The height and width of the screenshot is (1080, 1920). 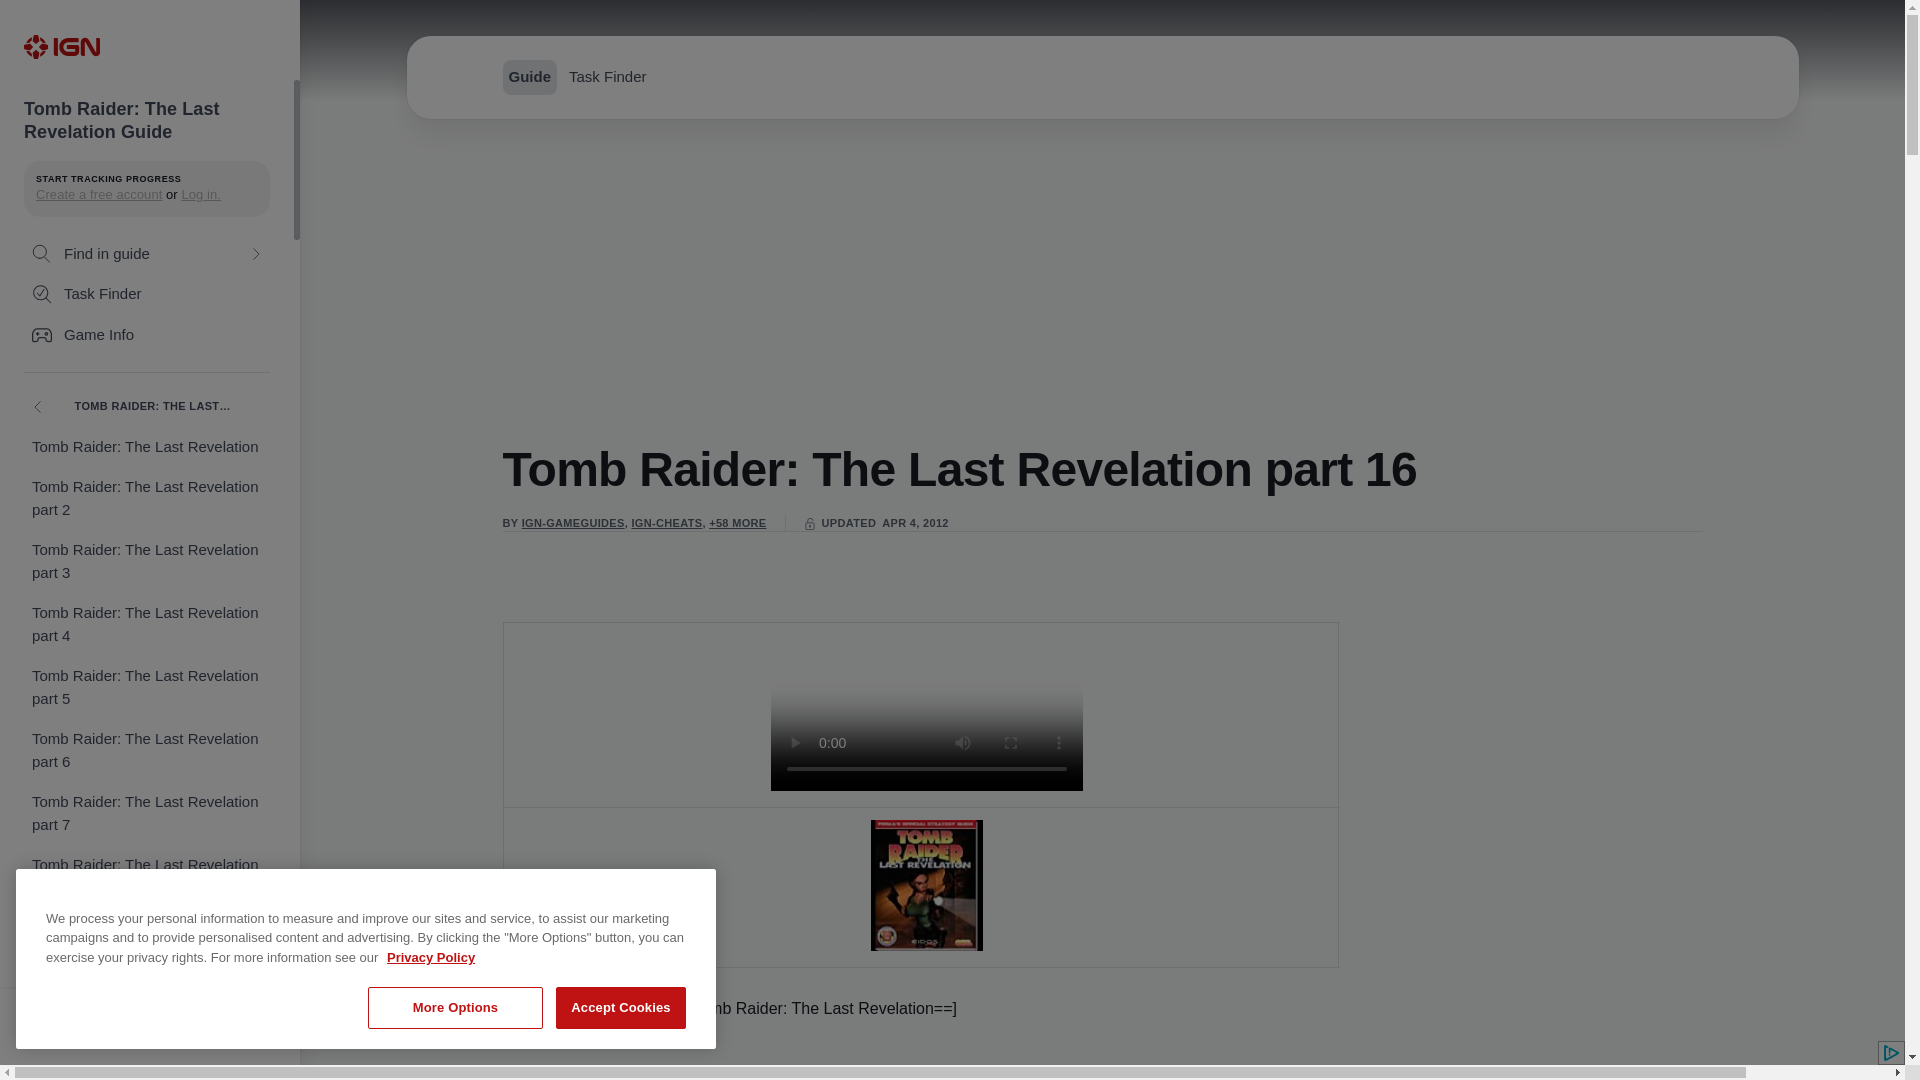 What do you see at coordinates (61, 46) in the screenshot?
I see `IGN` at bounding box center [61, 46].